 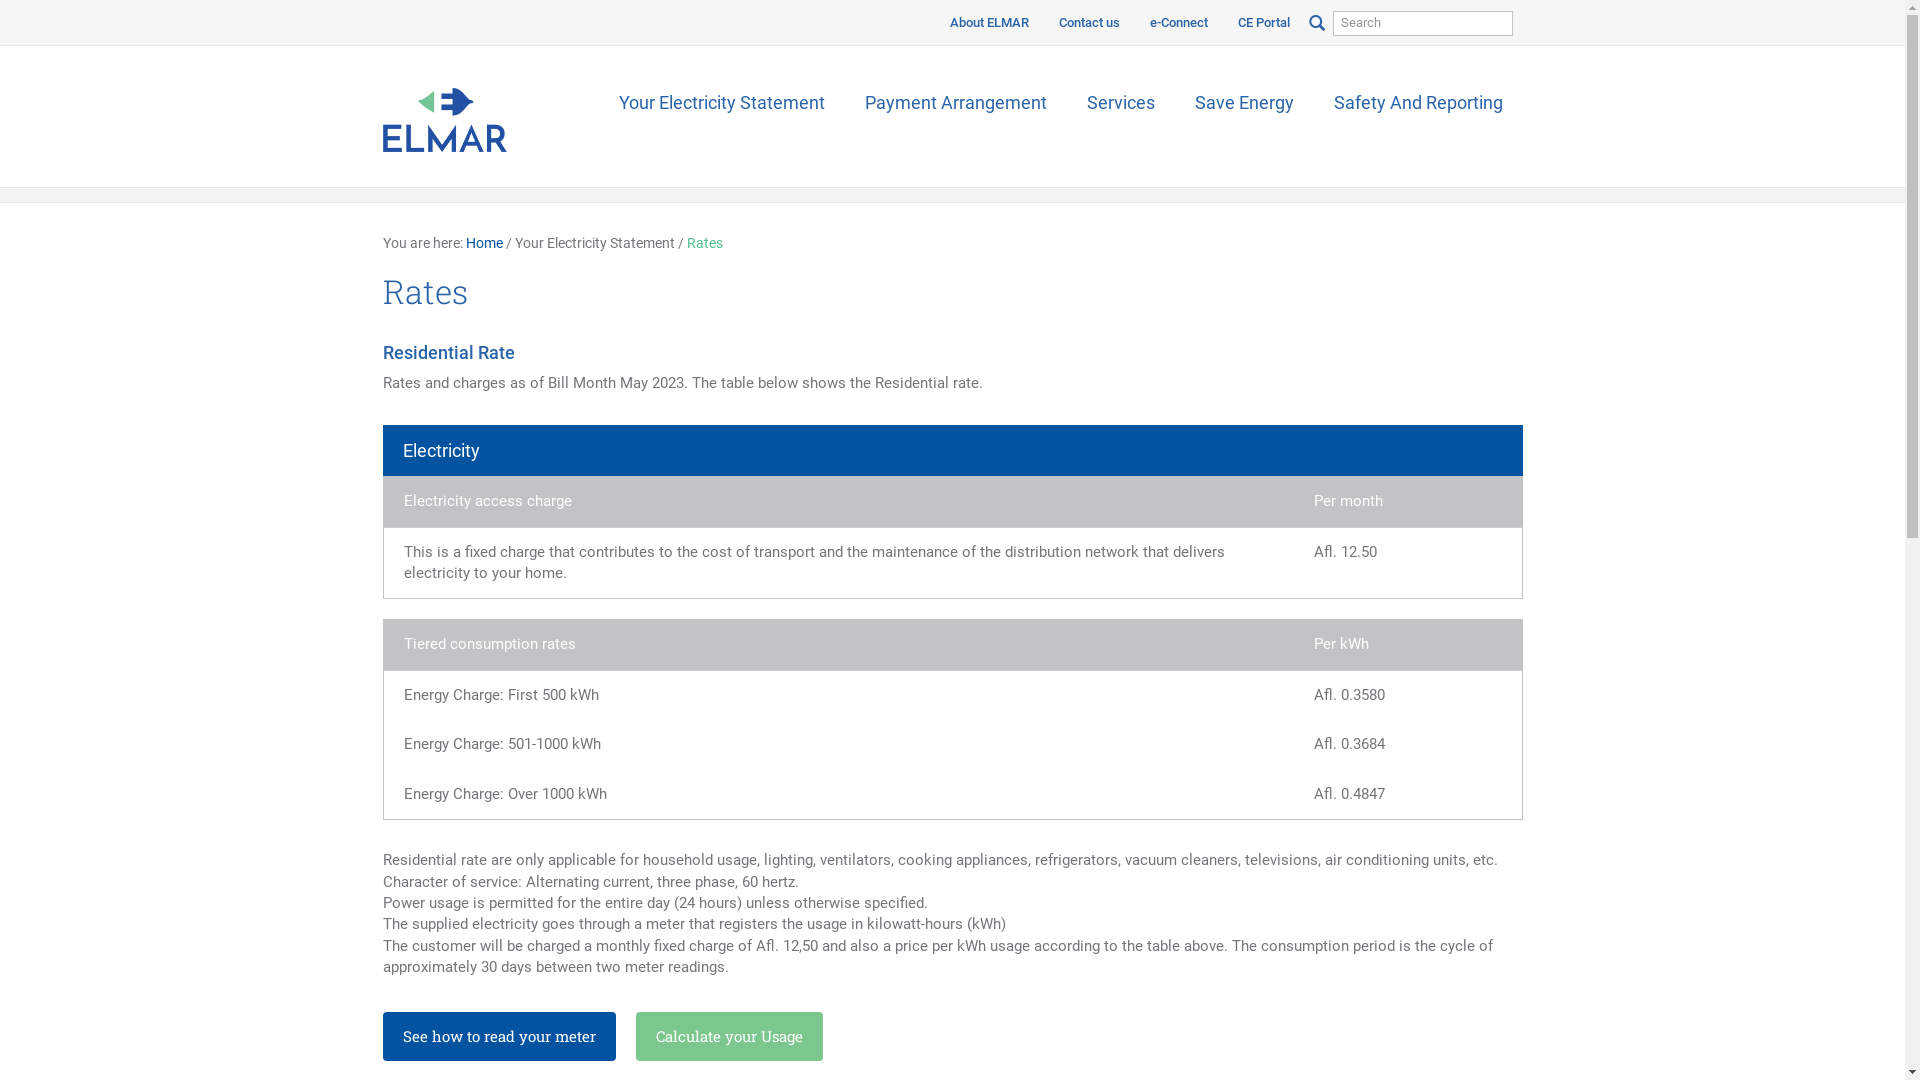 What do you see at coordinates (988, 22) in the screenshot?
I see `About ELMAR` at bounding box center [988, 22].